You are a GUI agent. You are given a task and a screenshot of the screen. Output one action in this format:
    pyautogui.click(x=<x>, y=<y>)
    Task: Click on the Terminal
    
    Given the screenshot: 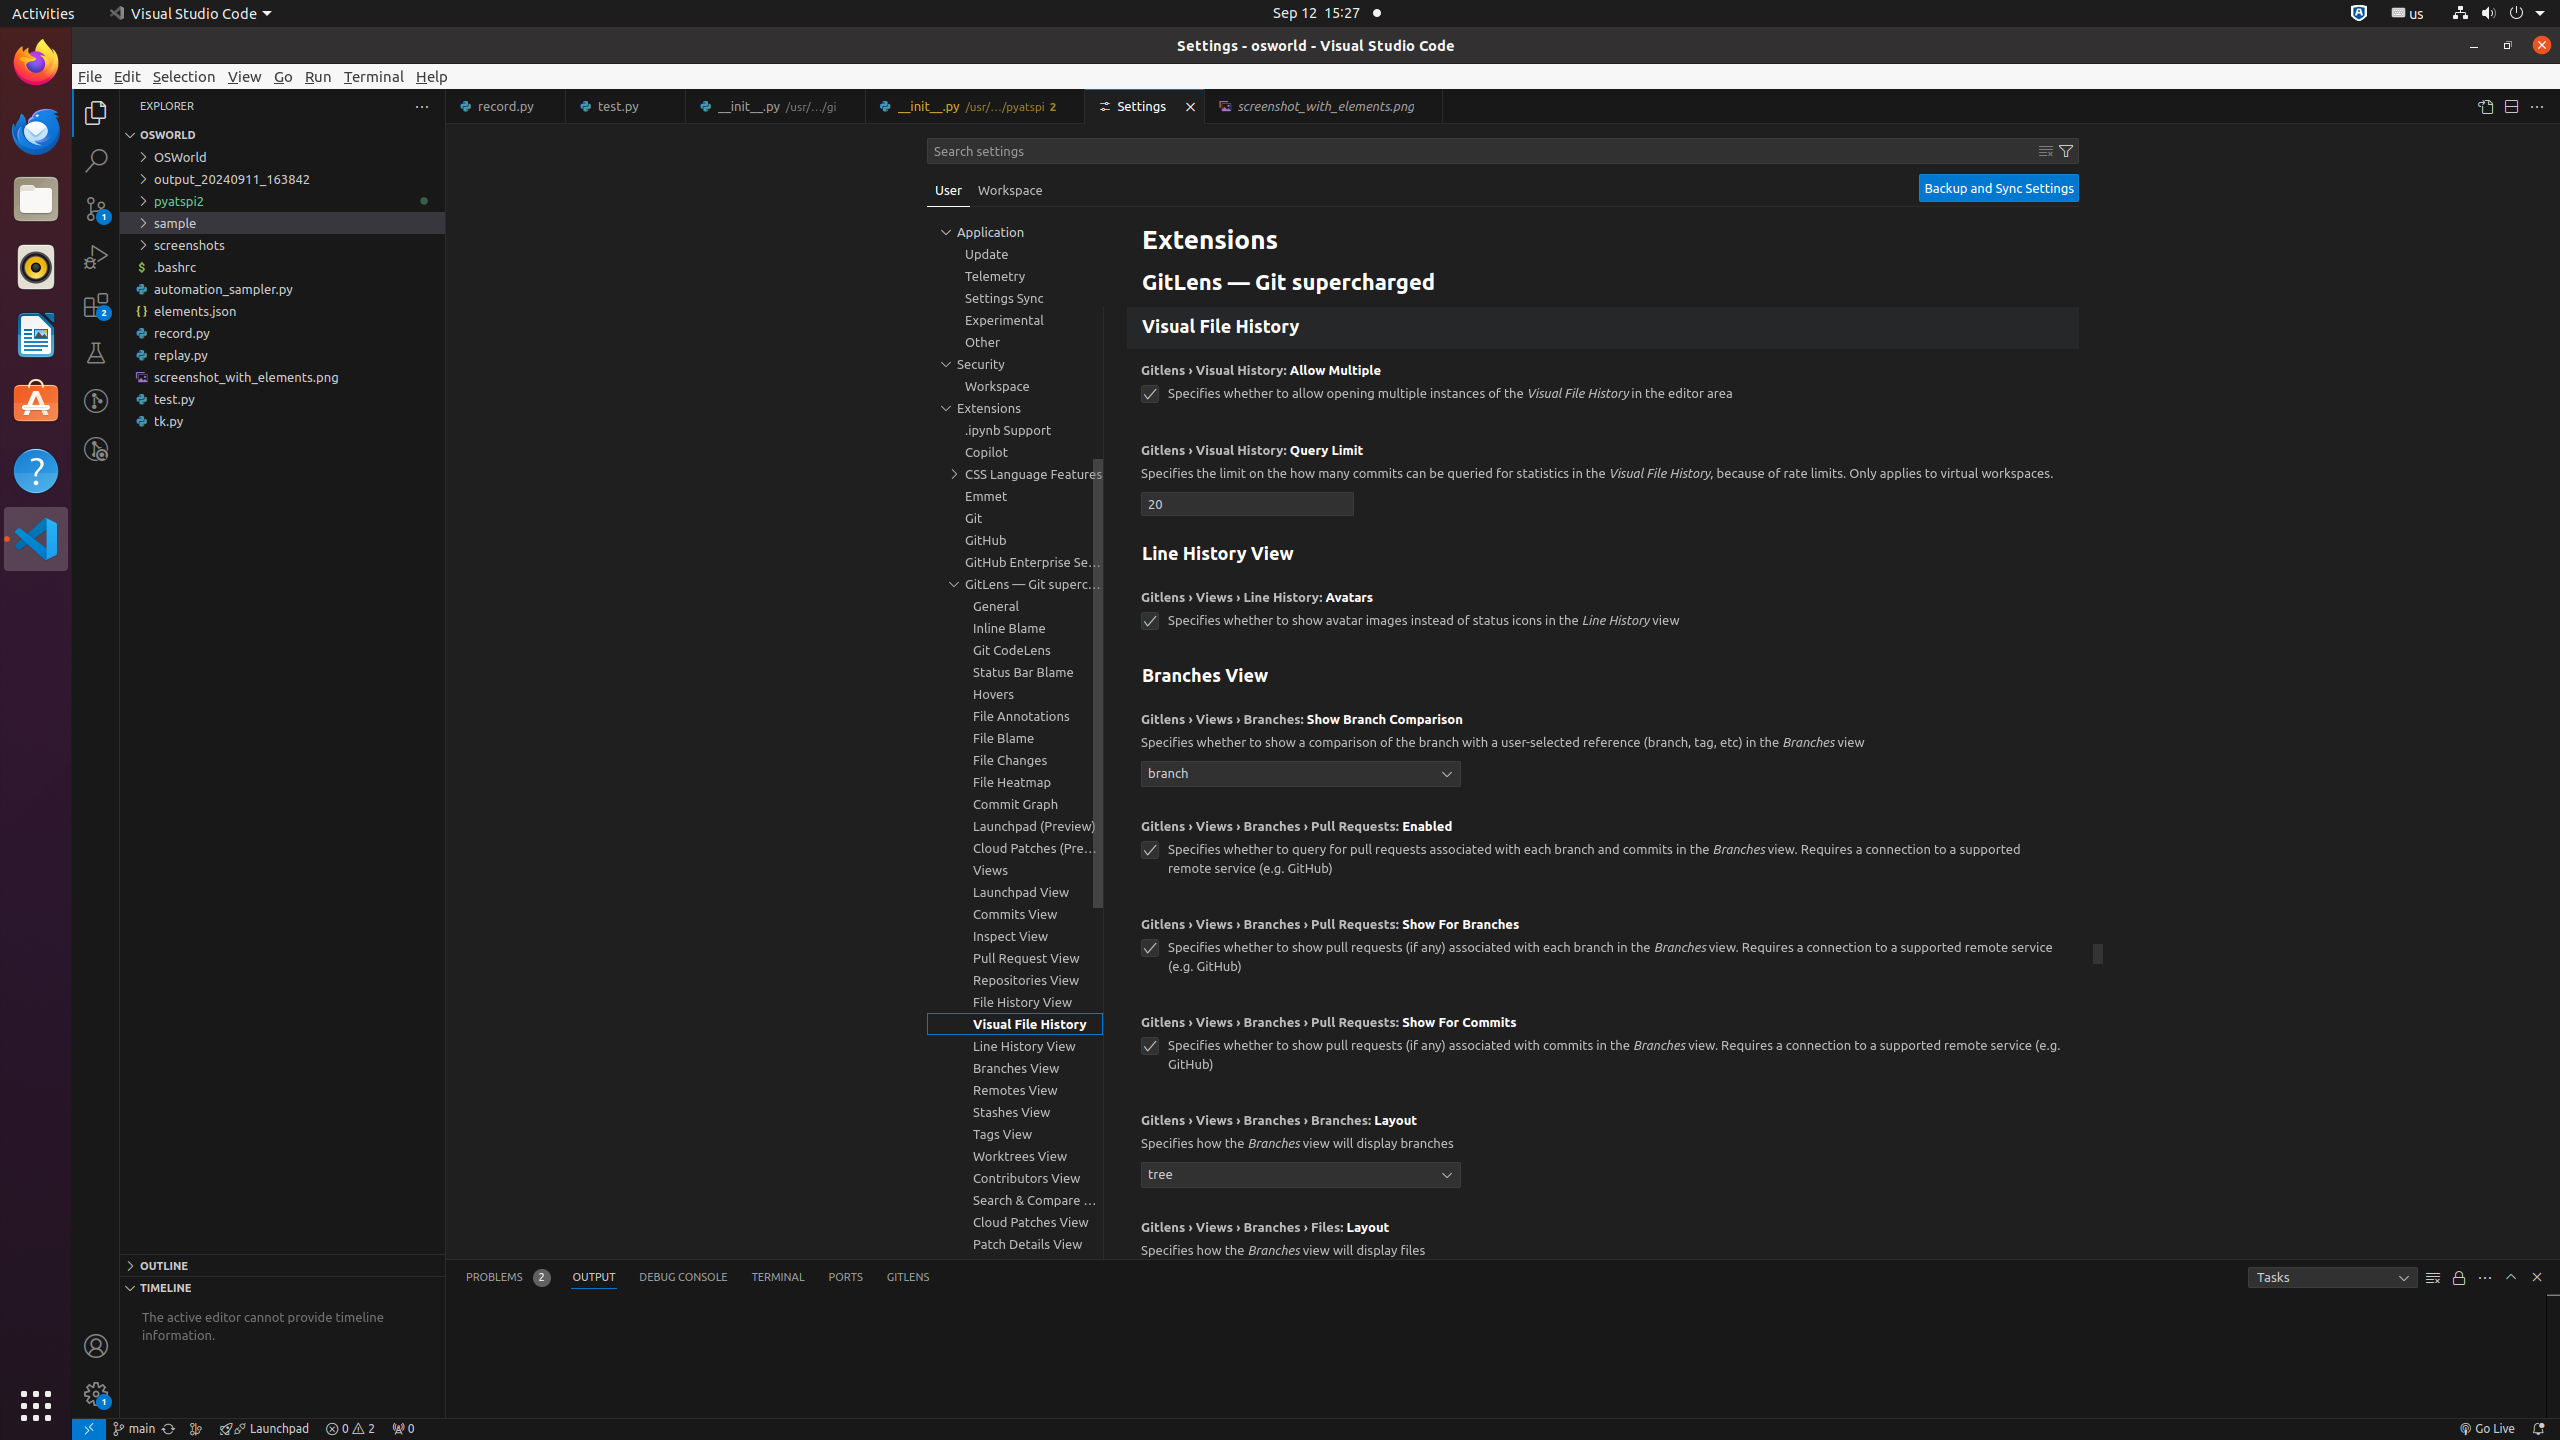 What is the action you would take?
    pyautogui.click(x=374, y=76)
    